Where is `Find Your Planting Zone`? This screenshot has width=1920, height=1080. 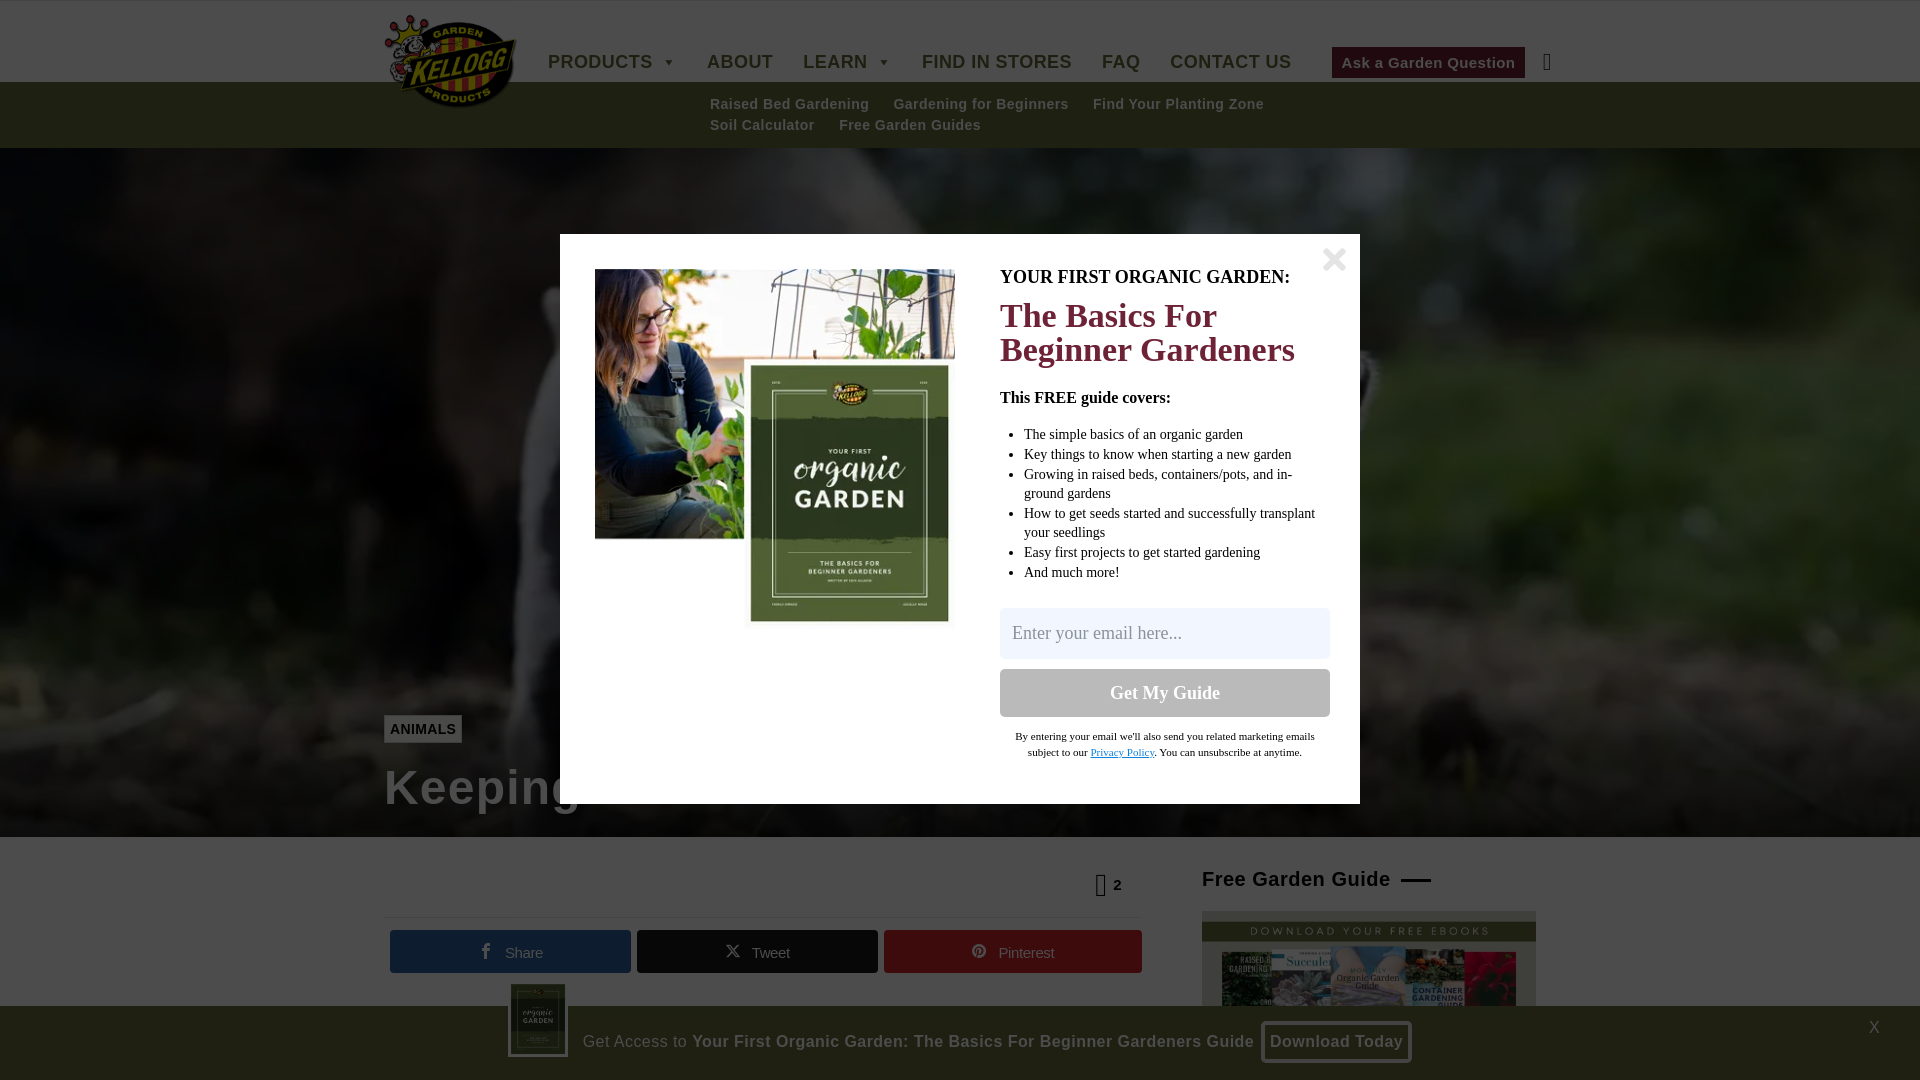
Find Your Planting Zone is located at coordinates (1178, 105).